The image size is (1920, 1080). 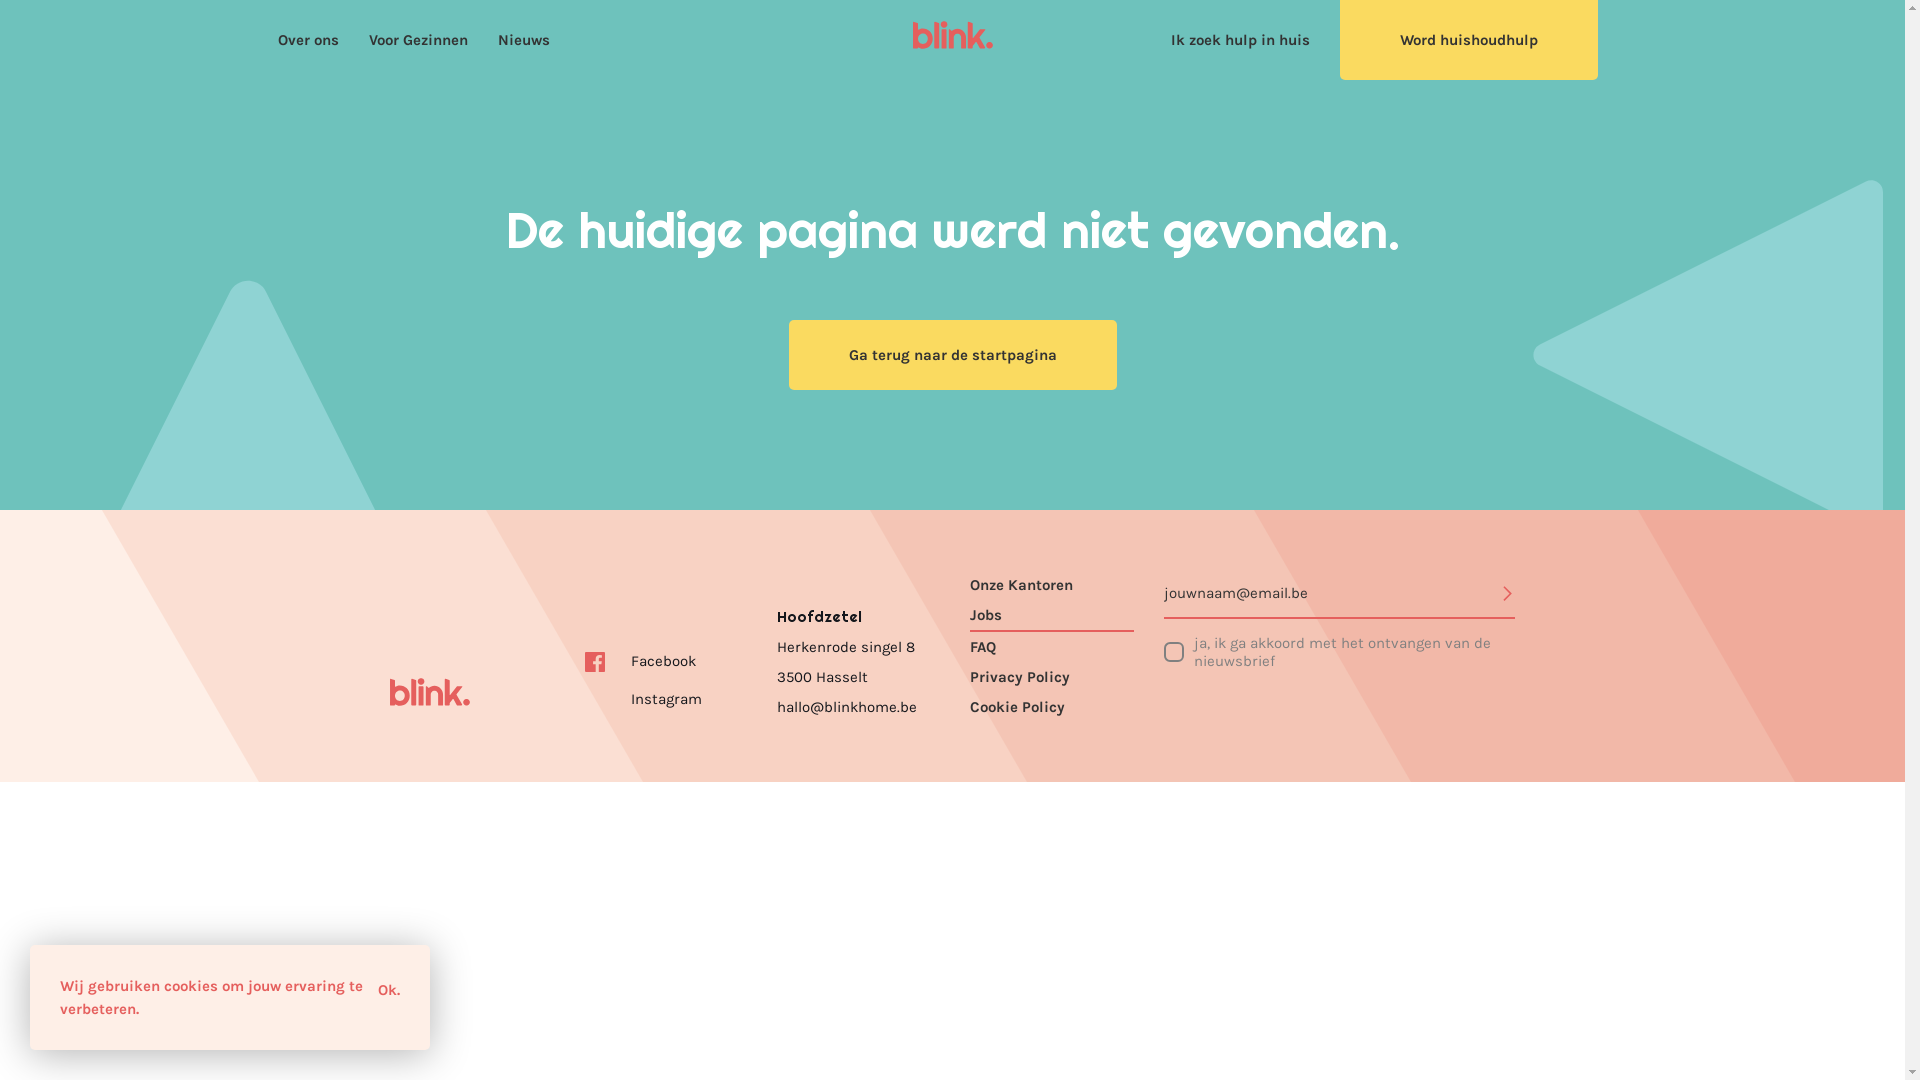 I want to click on hallo@blinkhome.be, so click(x=847, y=707).